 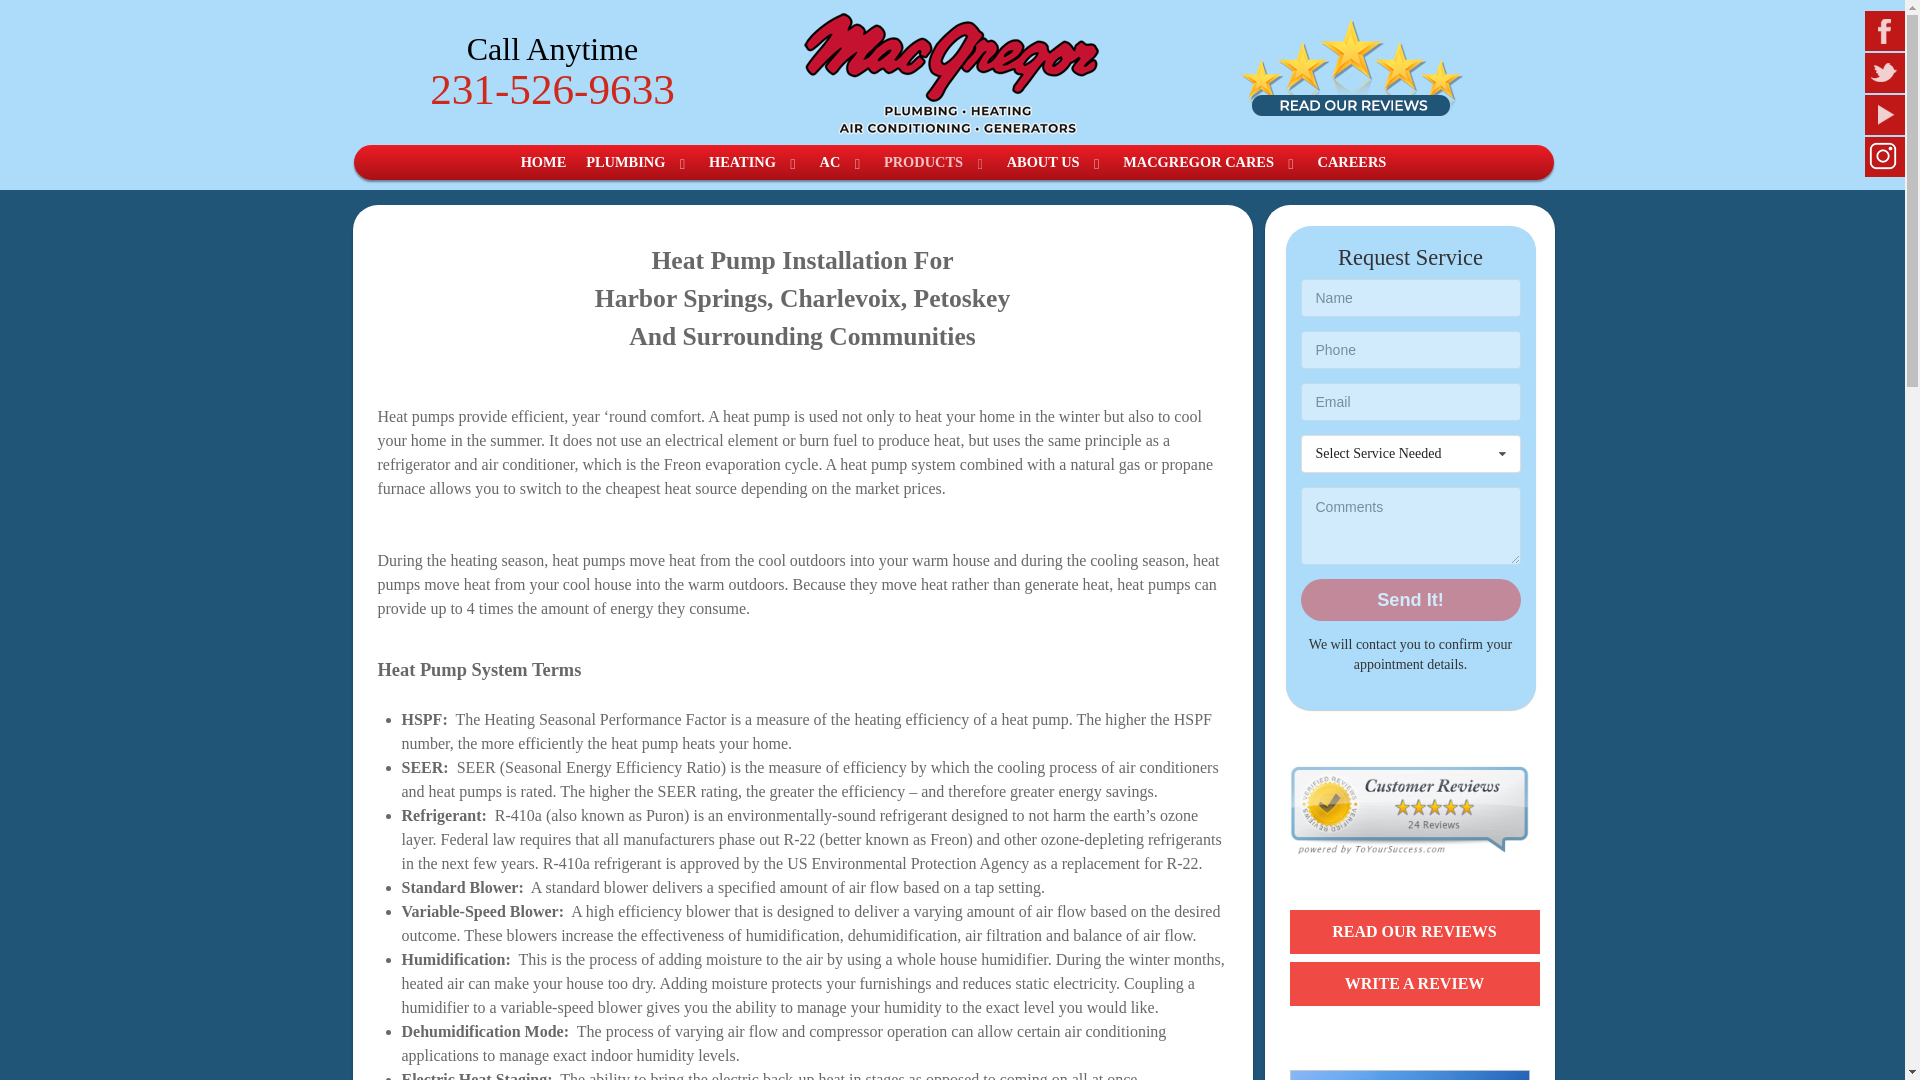 I want to click on HOME, so click(x=543, y=162).